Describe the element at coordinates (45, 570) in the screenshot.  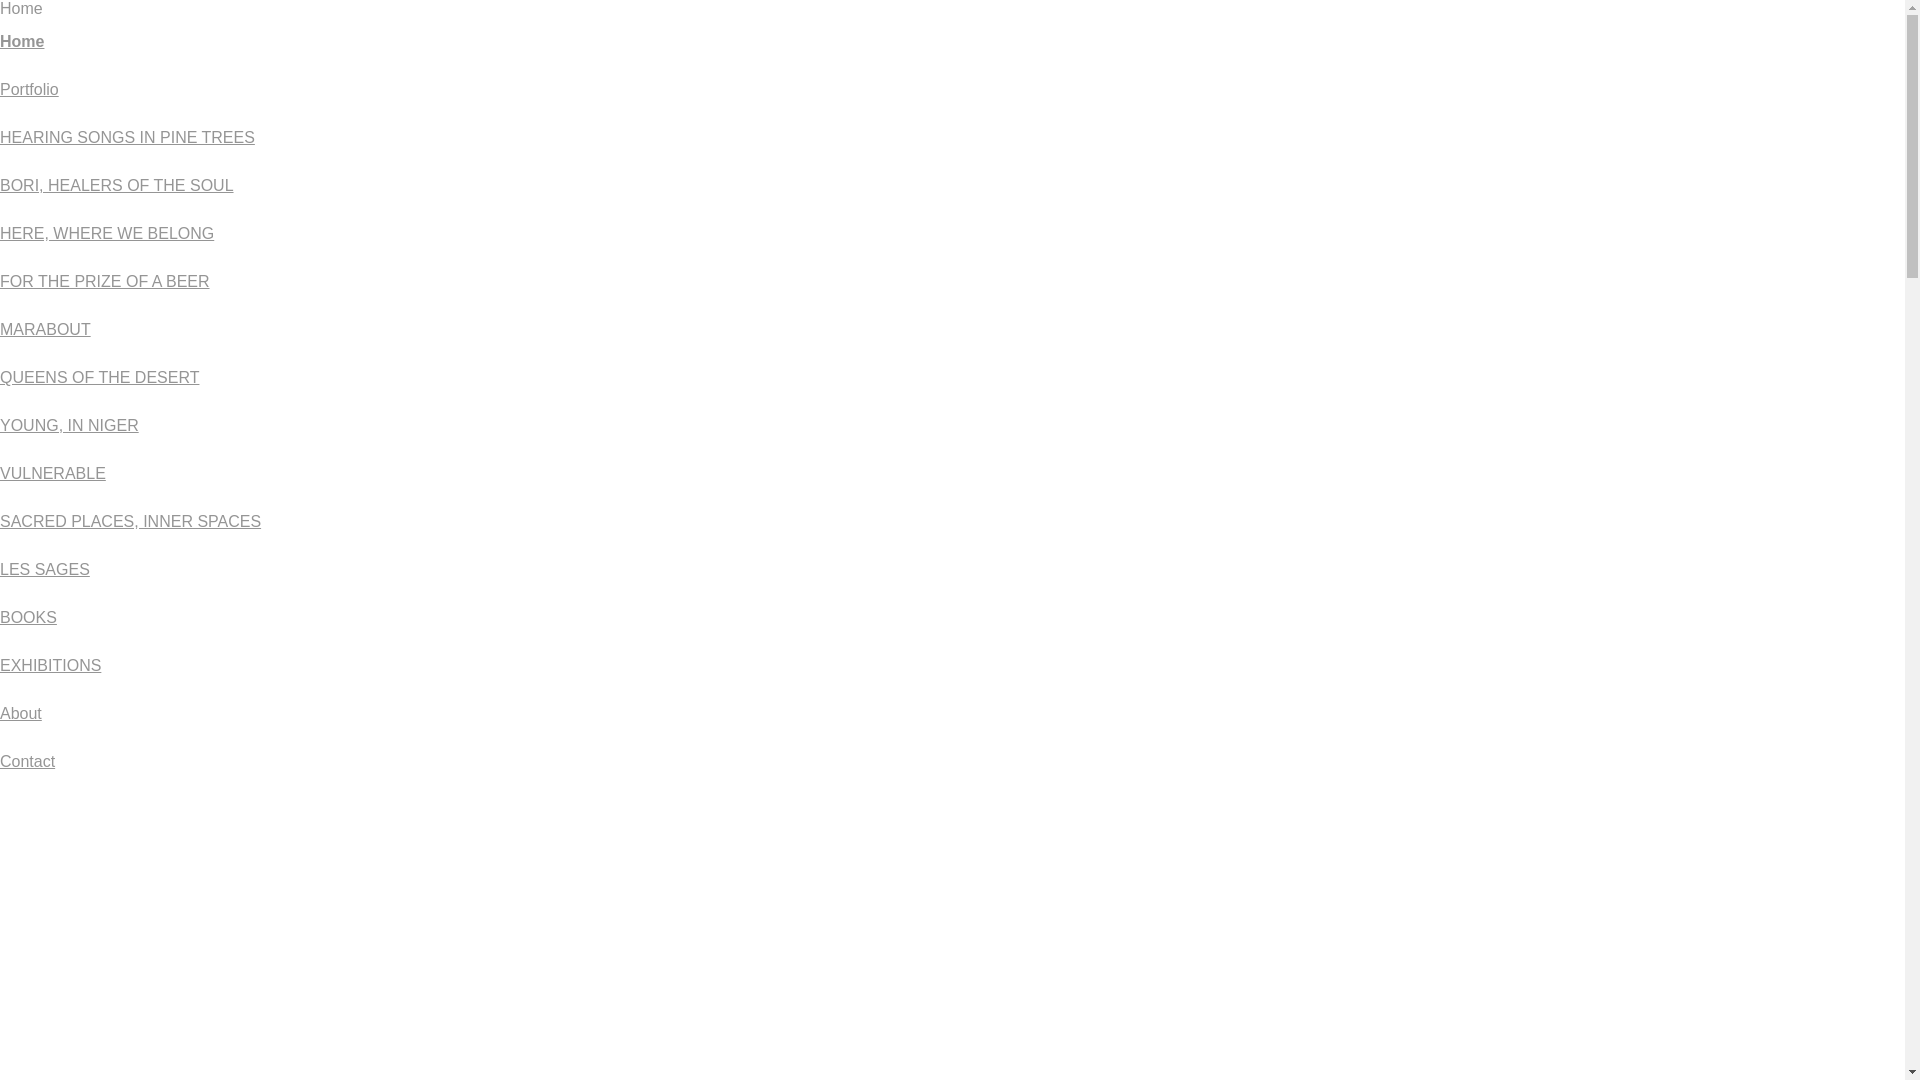
I see `LES SAGES` at that location.